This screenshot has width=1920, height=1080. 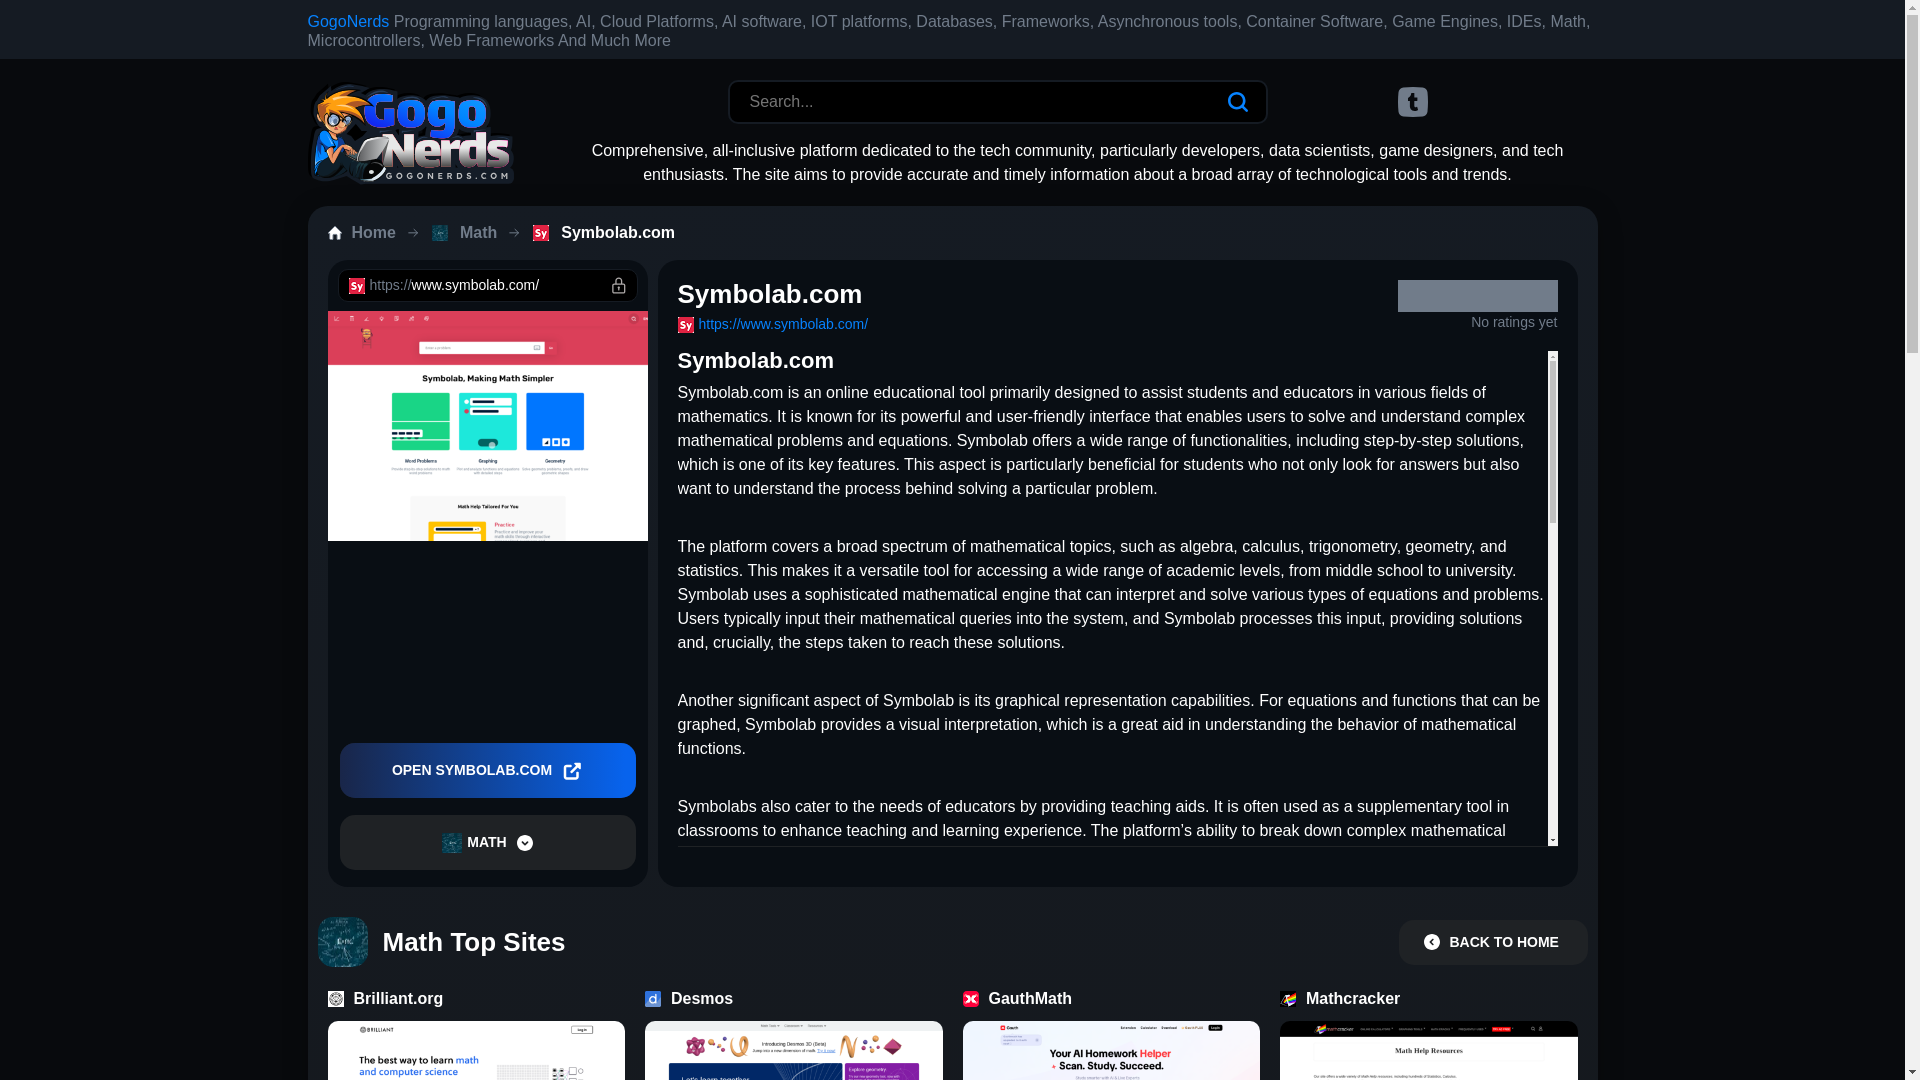 I want to click on MATH, so click(x=487, y=842).